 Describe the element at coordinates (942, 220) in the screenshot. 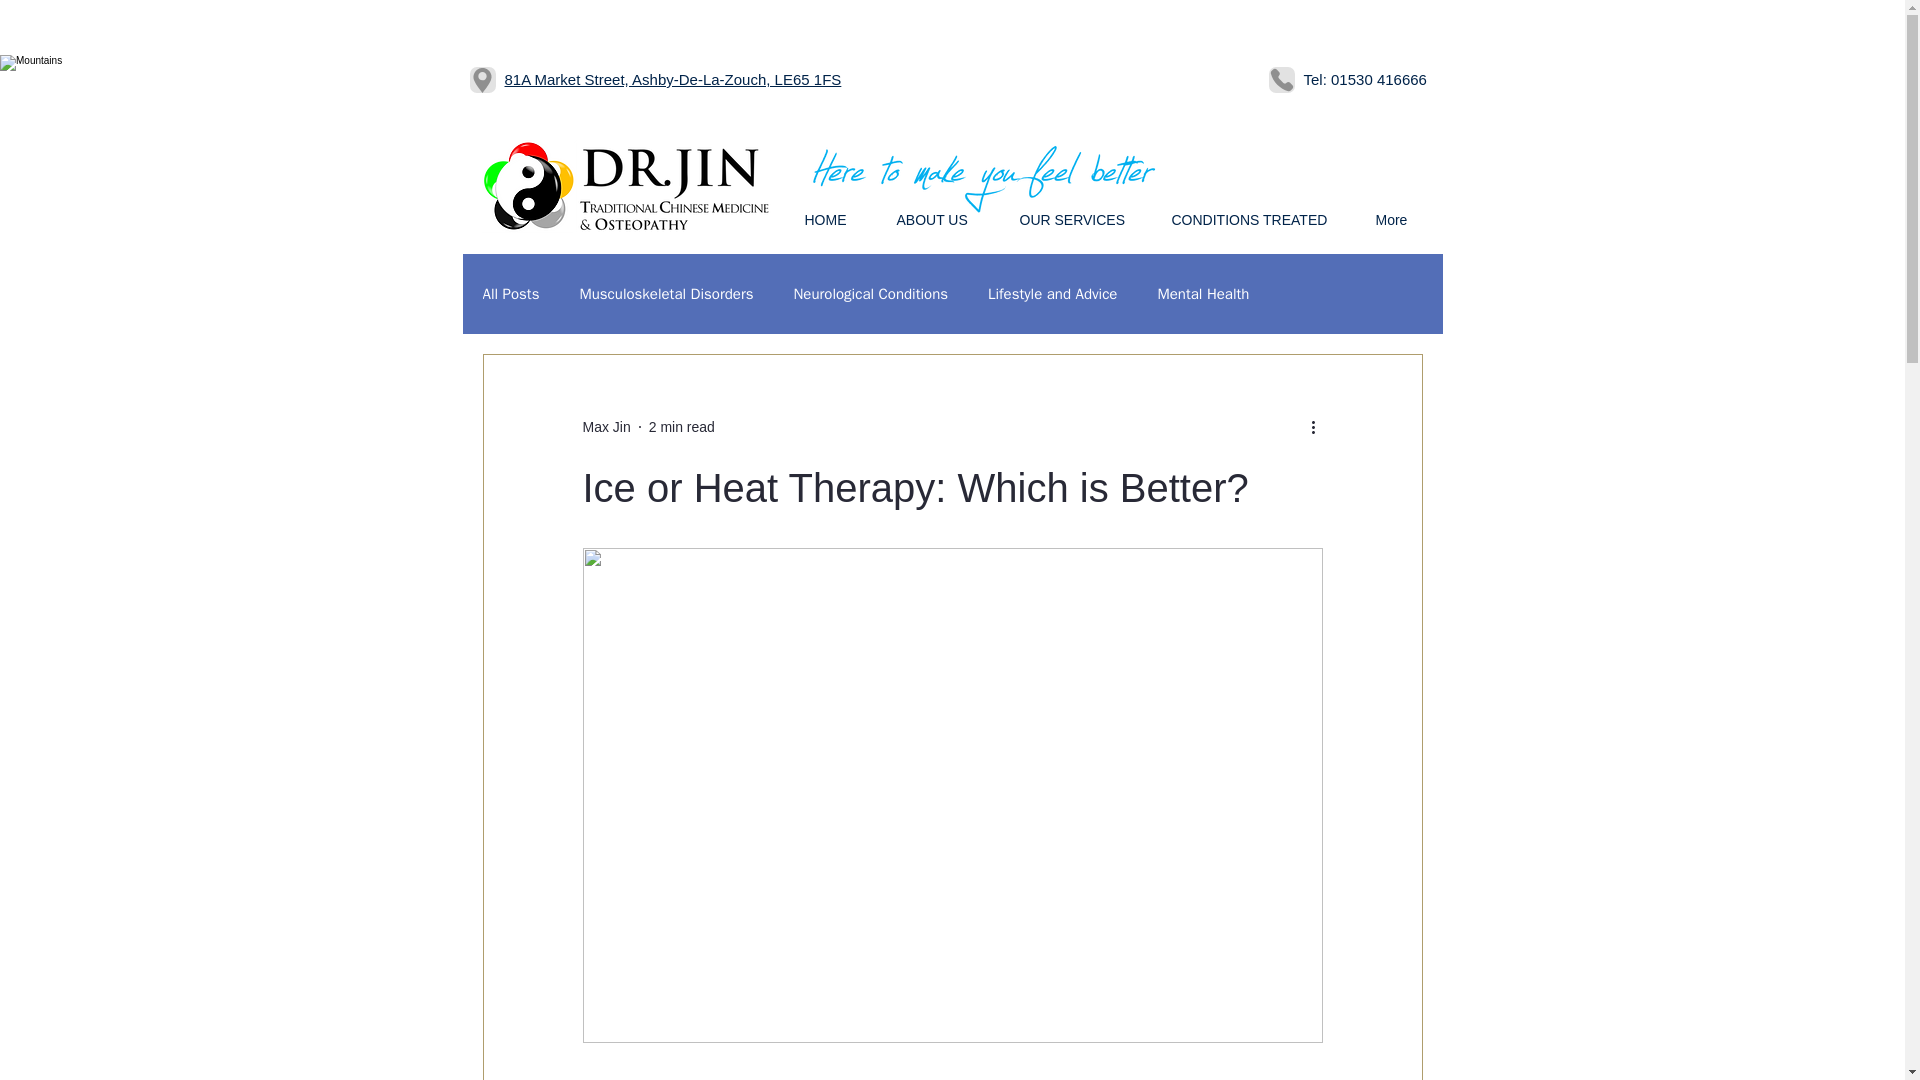

I see `ABOUT US` at that location.